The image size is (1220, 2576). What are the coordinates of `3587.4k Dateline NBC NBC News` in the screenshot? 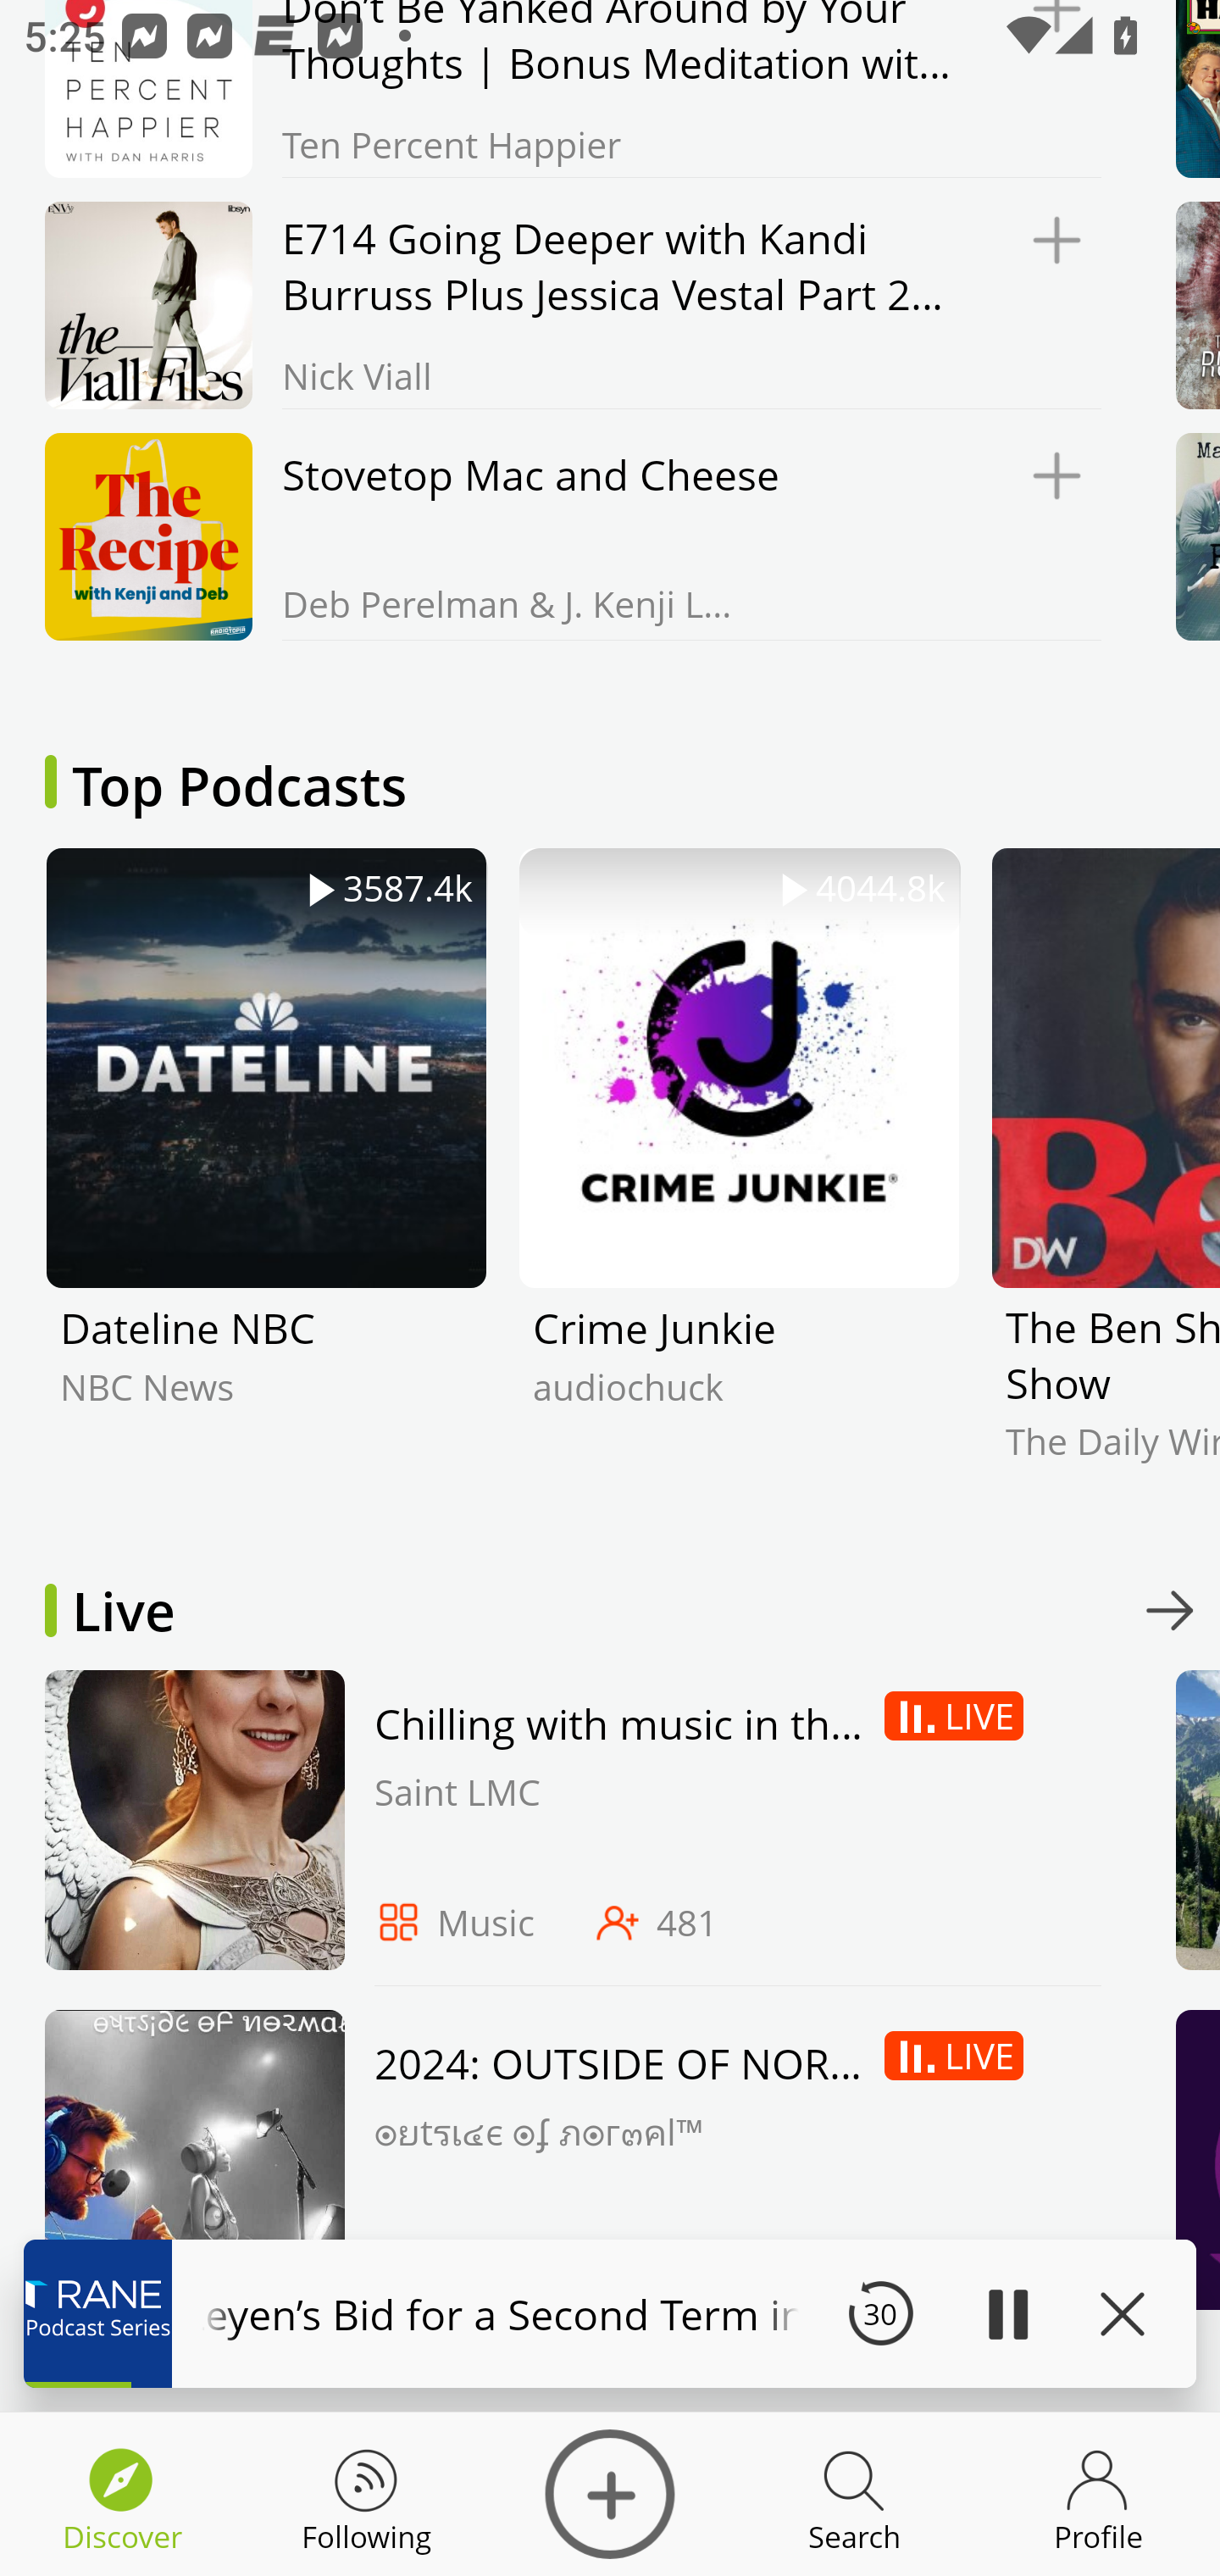 It's located at (266, 1180).